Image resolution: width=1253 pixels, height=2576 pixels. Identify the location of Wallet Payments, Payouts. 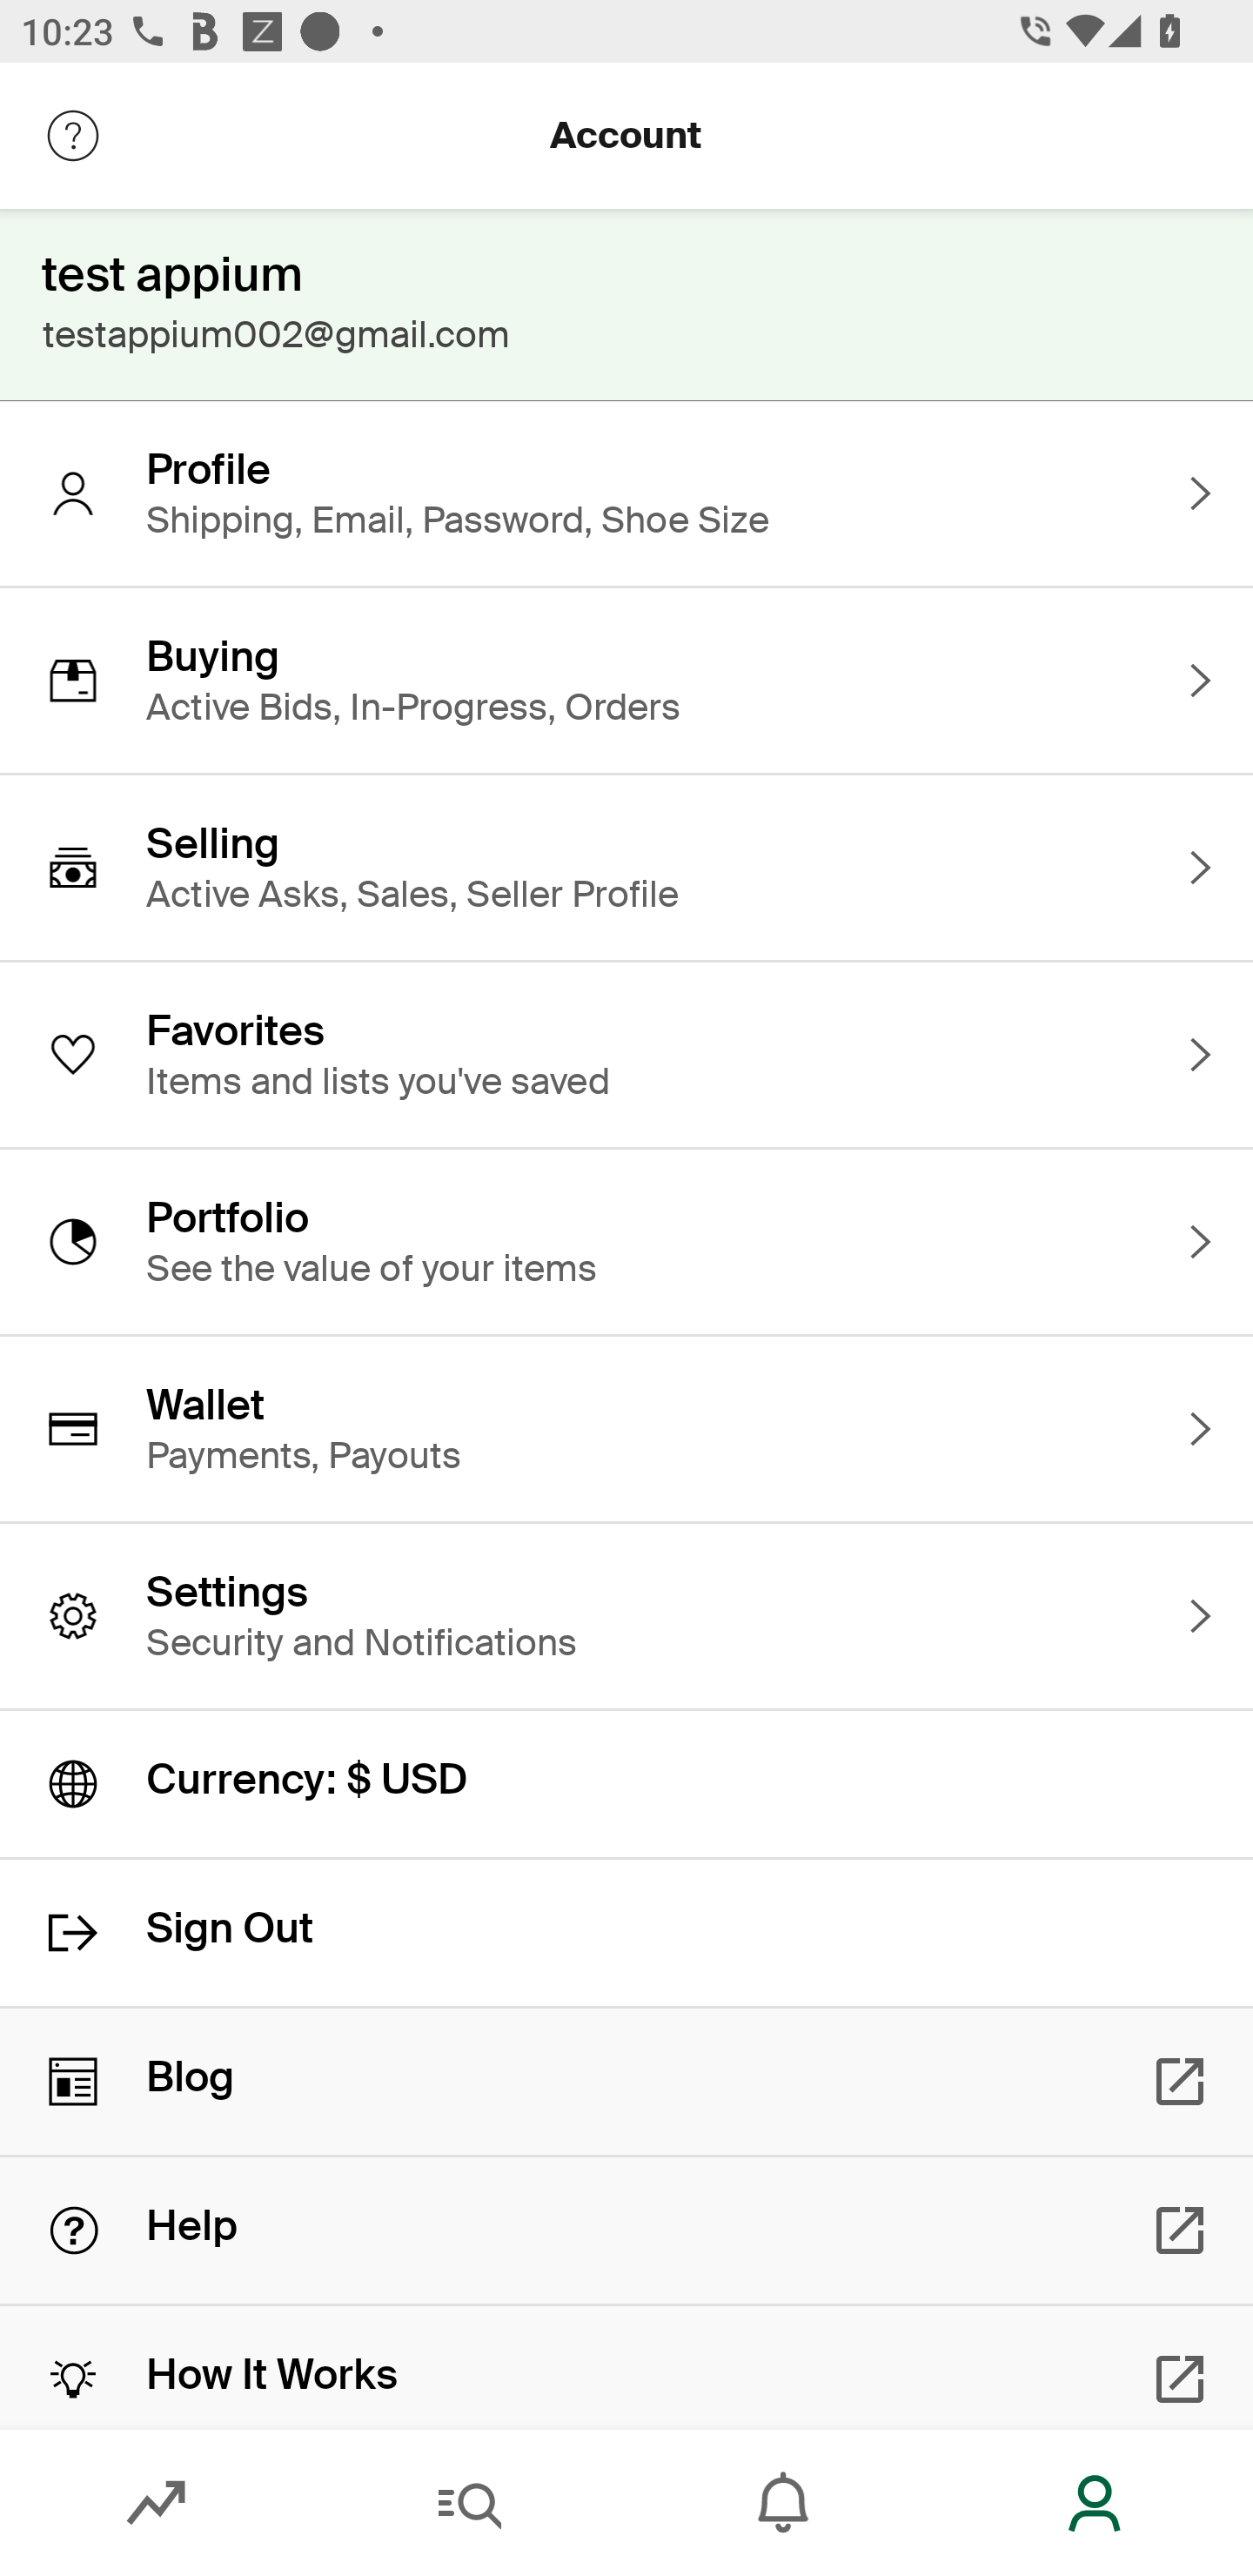
(626, 1429).